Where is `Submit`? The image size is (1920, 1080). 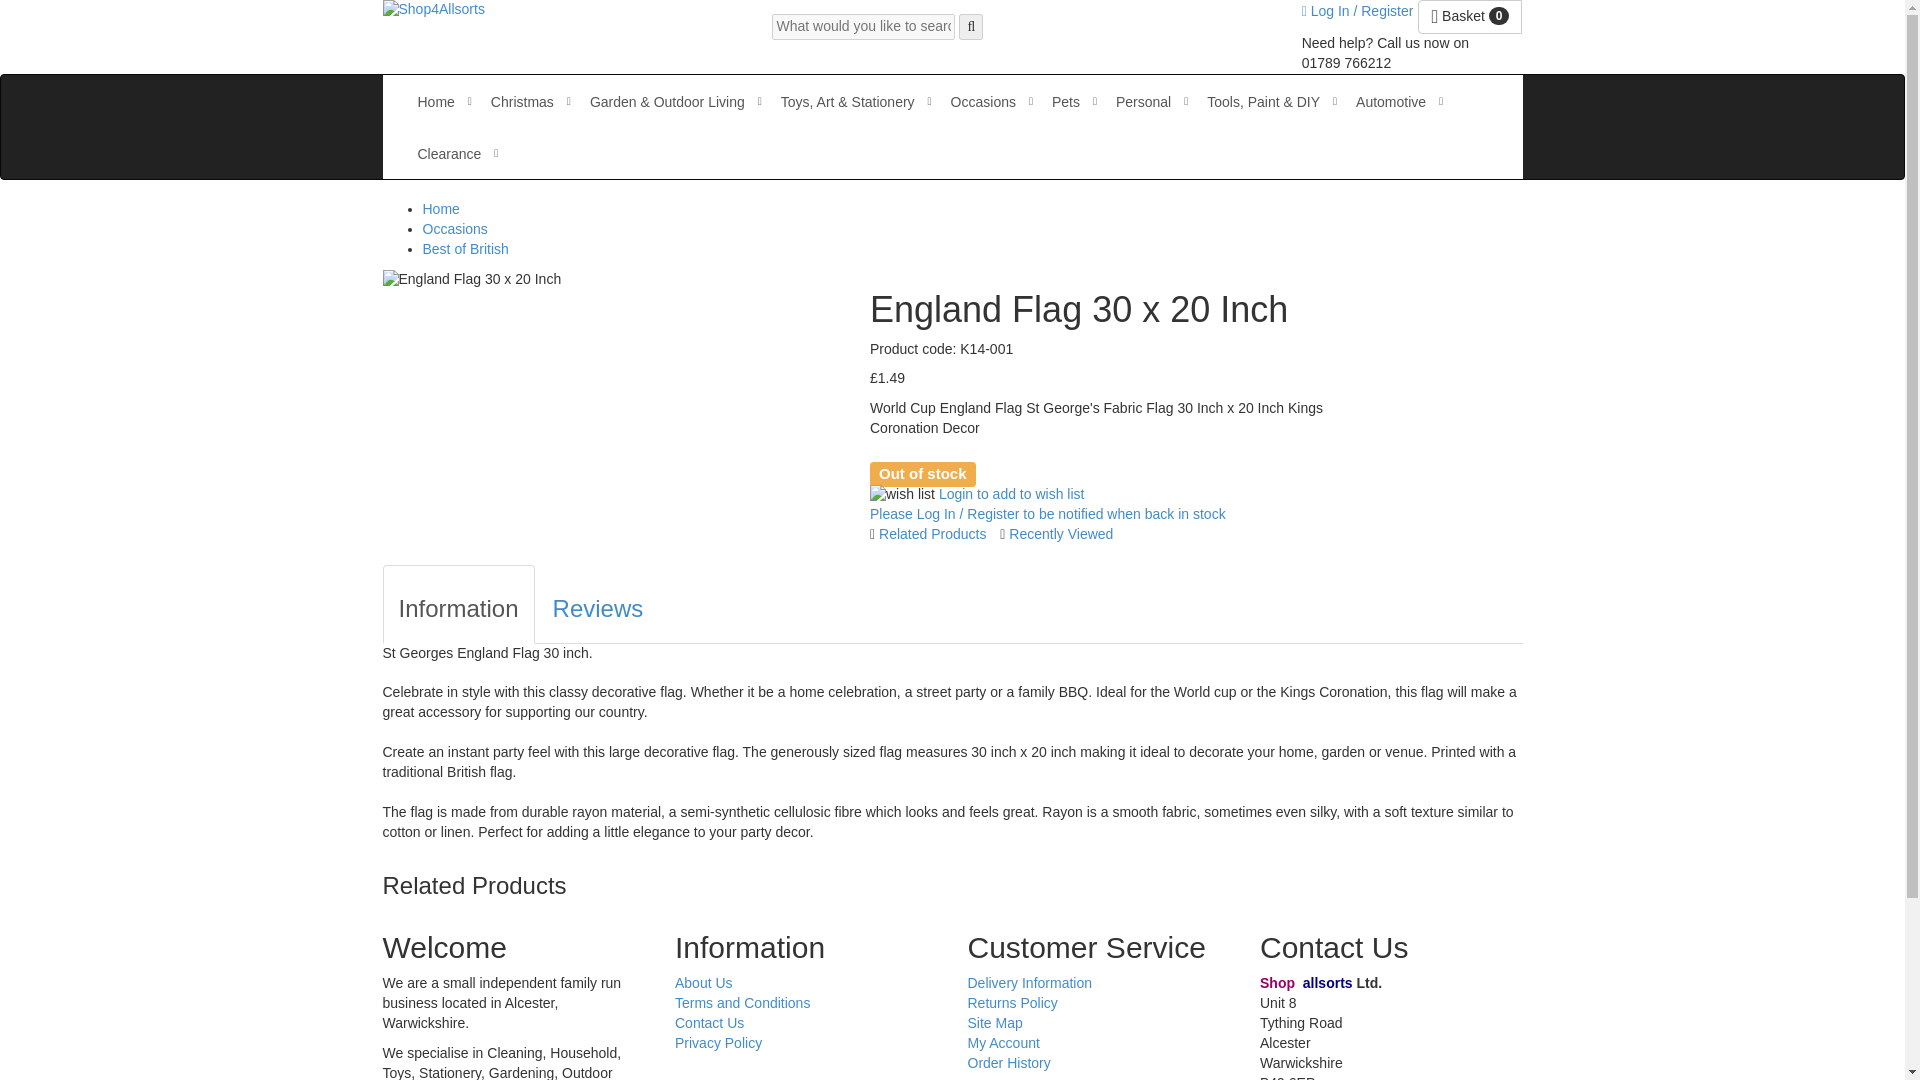 Submit is located at coordinates (970, 26).